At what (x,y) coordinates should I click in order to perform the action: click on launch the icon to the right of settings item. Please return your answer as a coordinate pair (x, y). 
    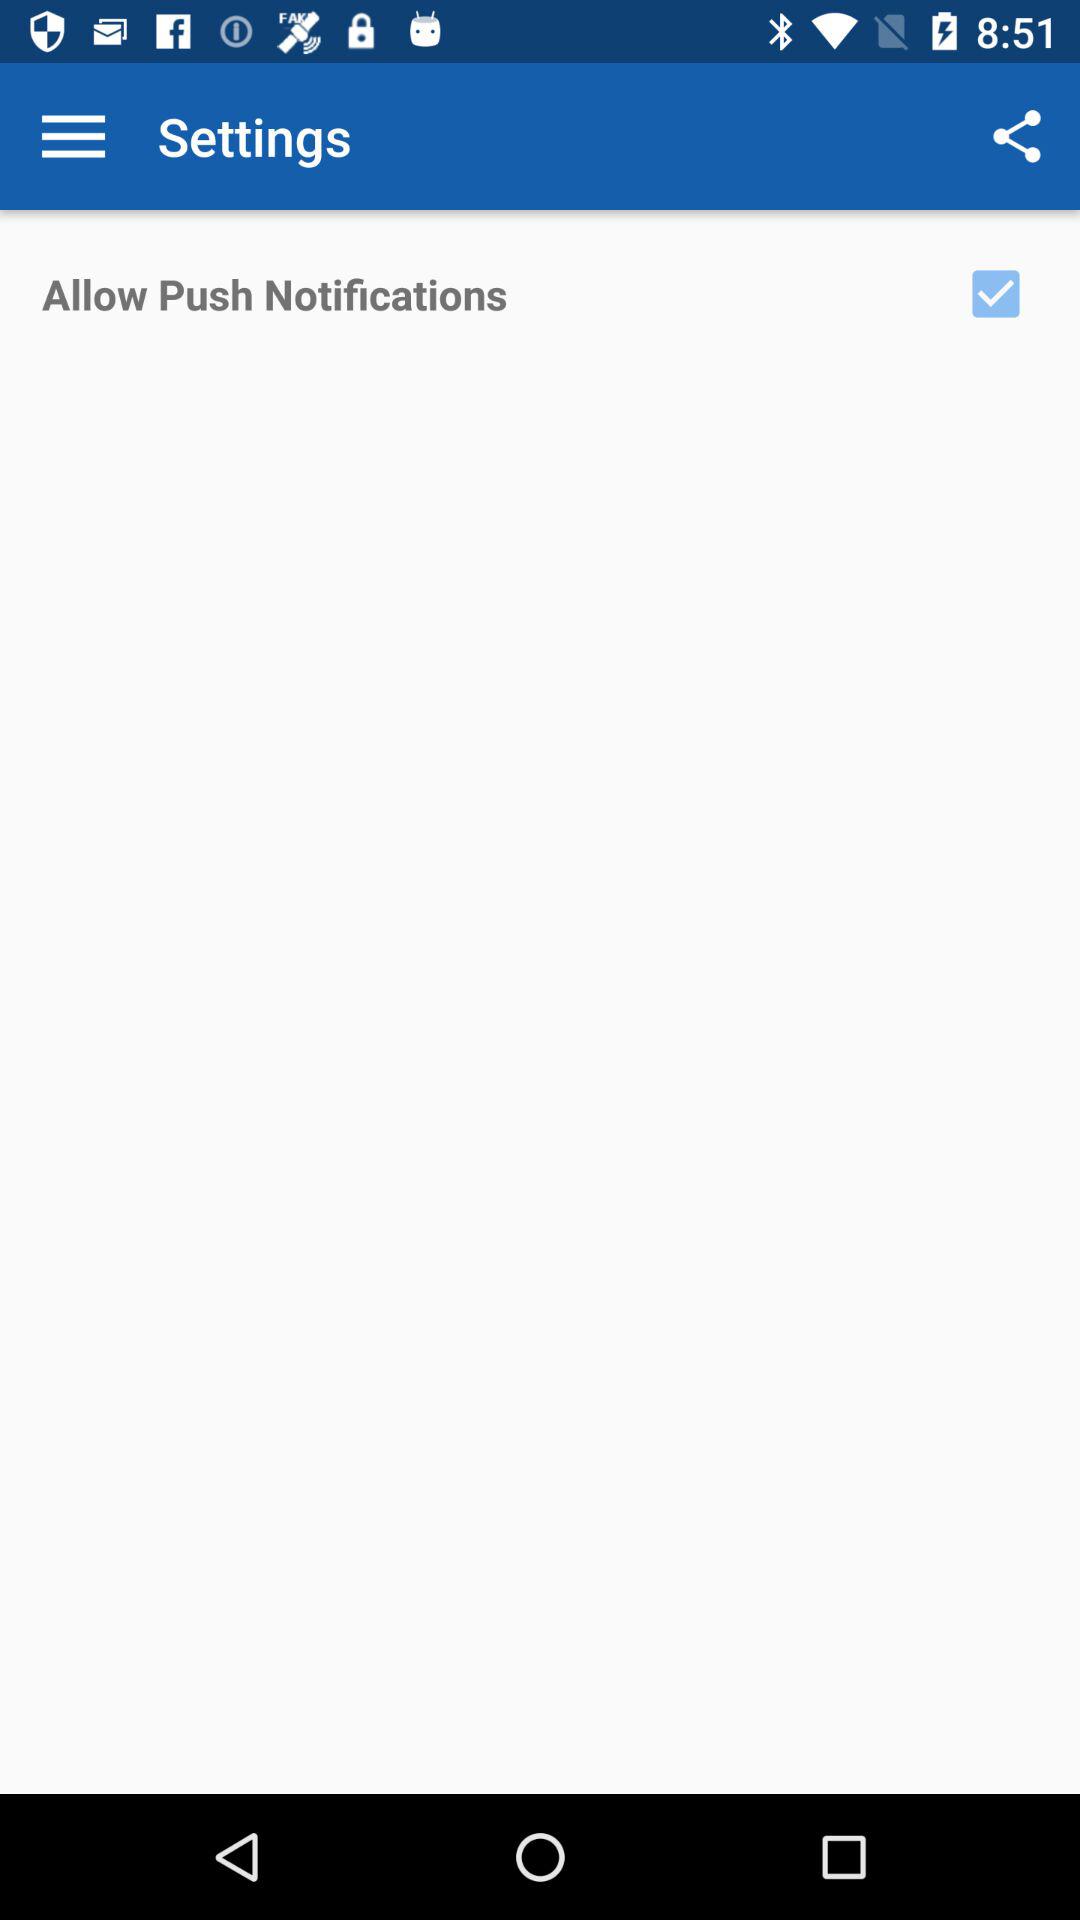
    Looking at the image, I should click on (1016, 136).